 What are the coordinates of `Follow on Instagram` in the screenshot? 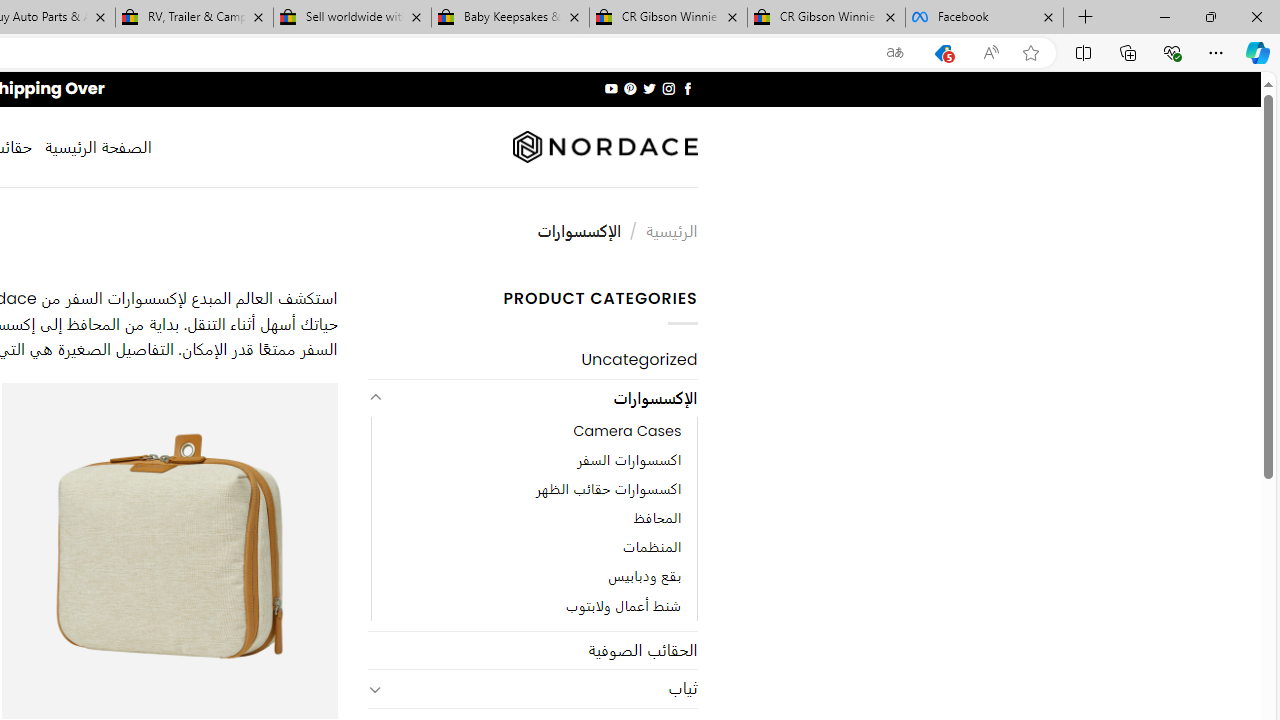 It's located at (668, 88).